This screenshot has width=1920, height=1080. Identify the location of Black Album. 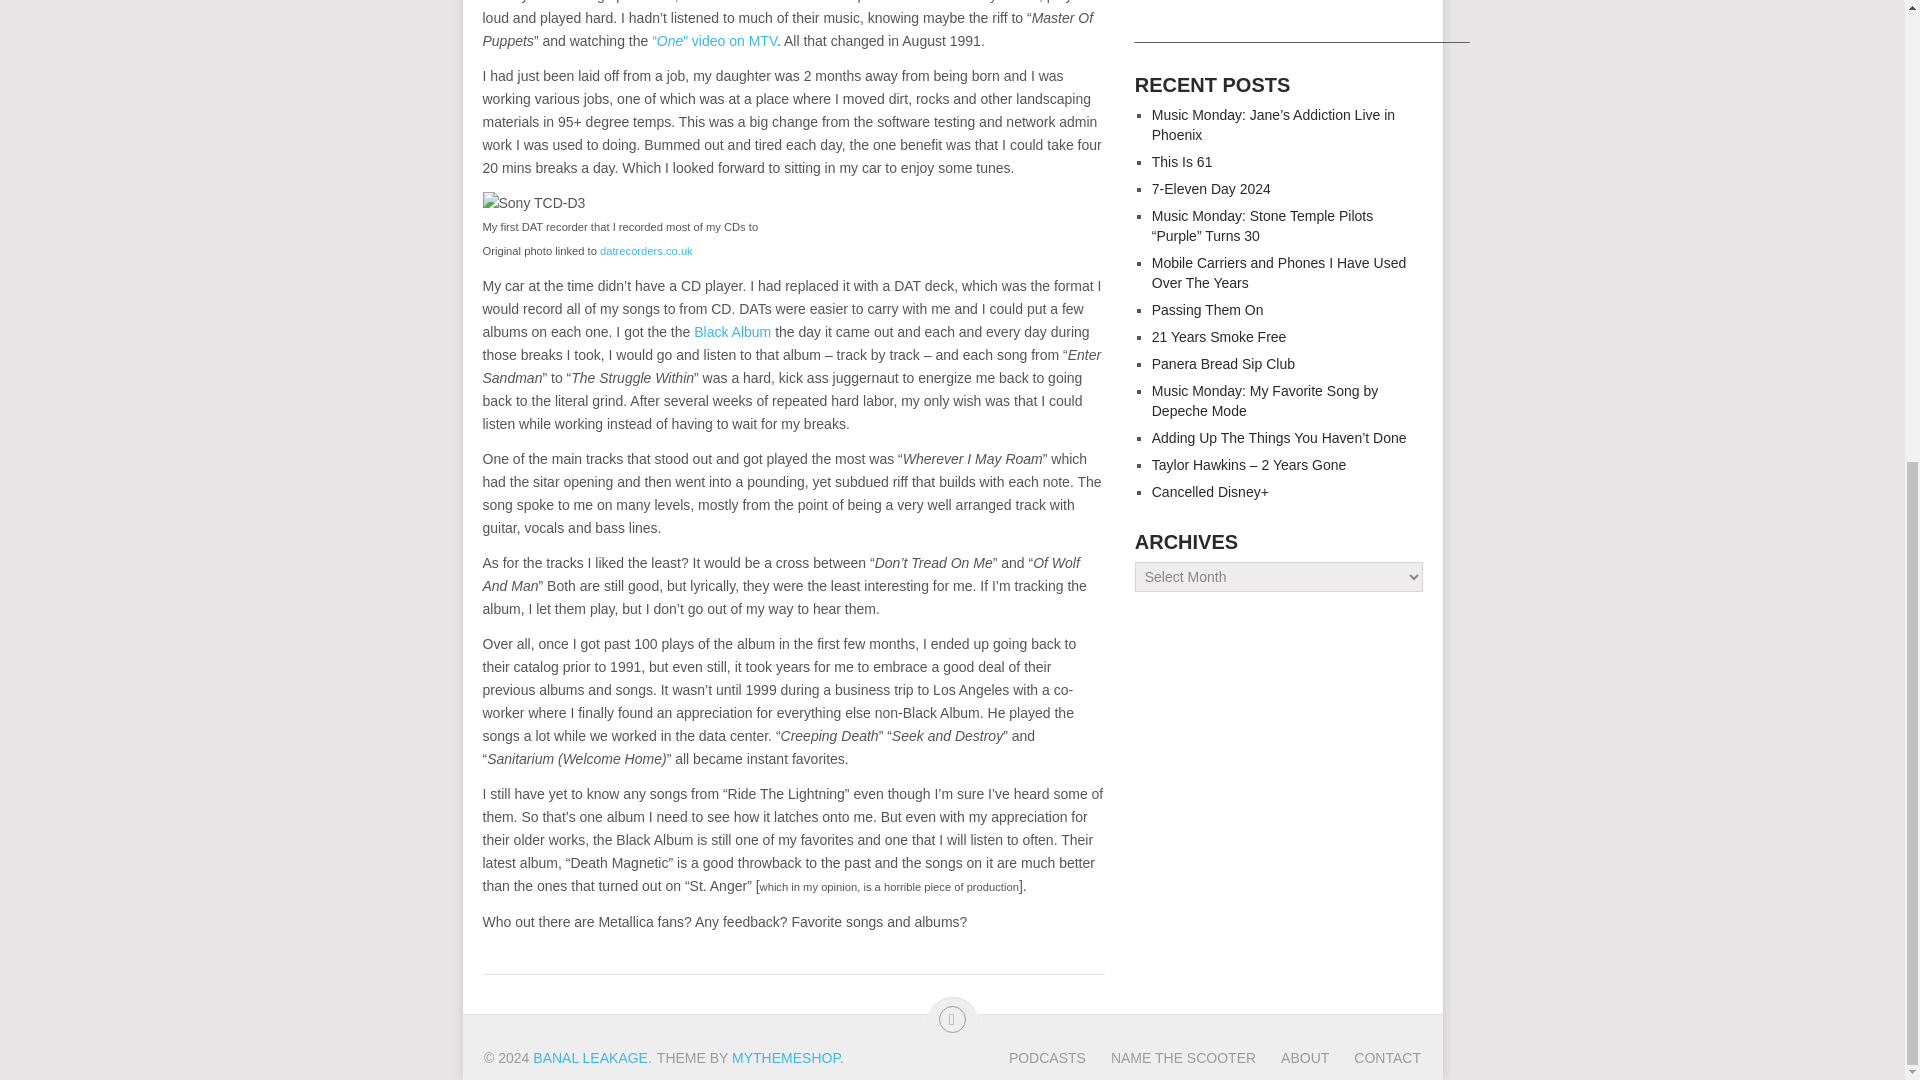
(732, 332).